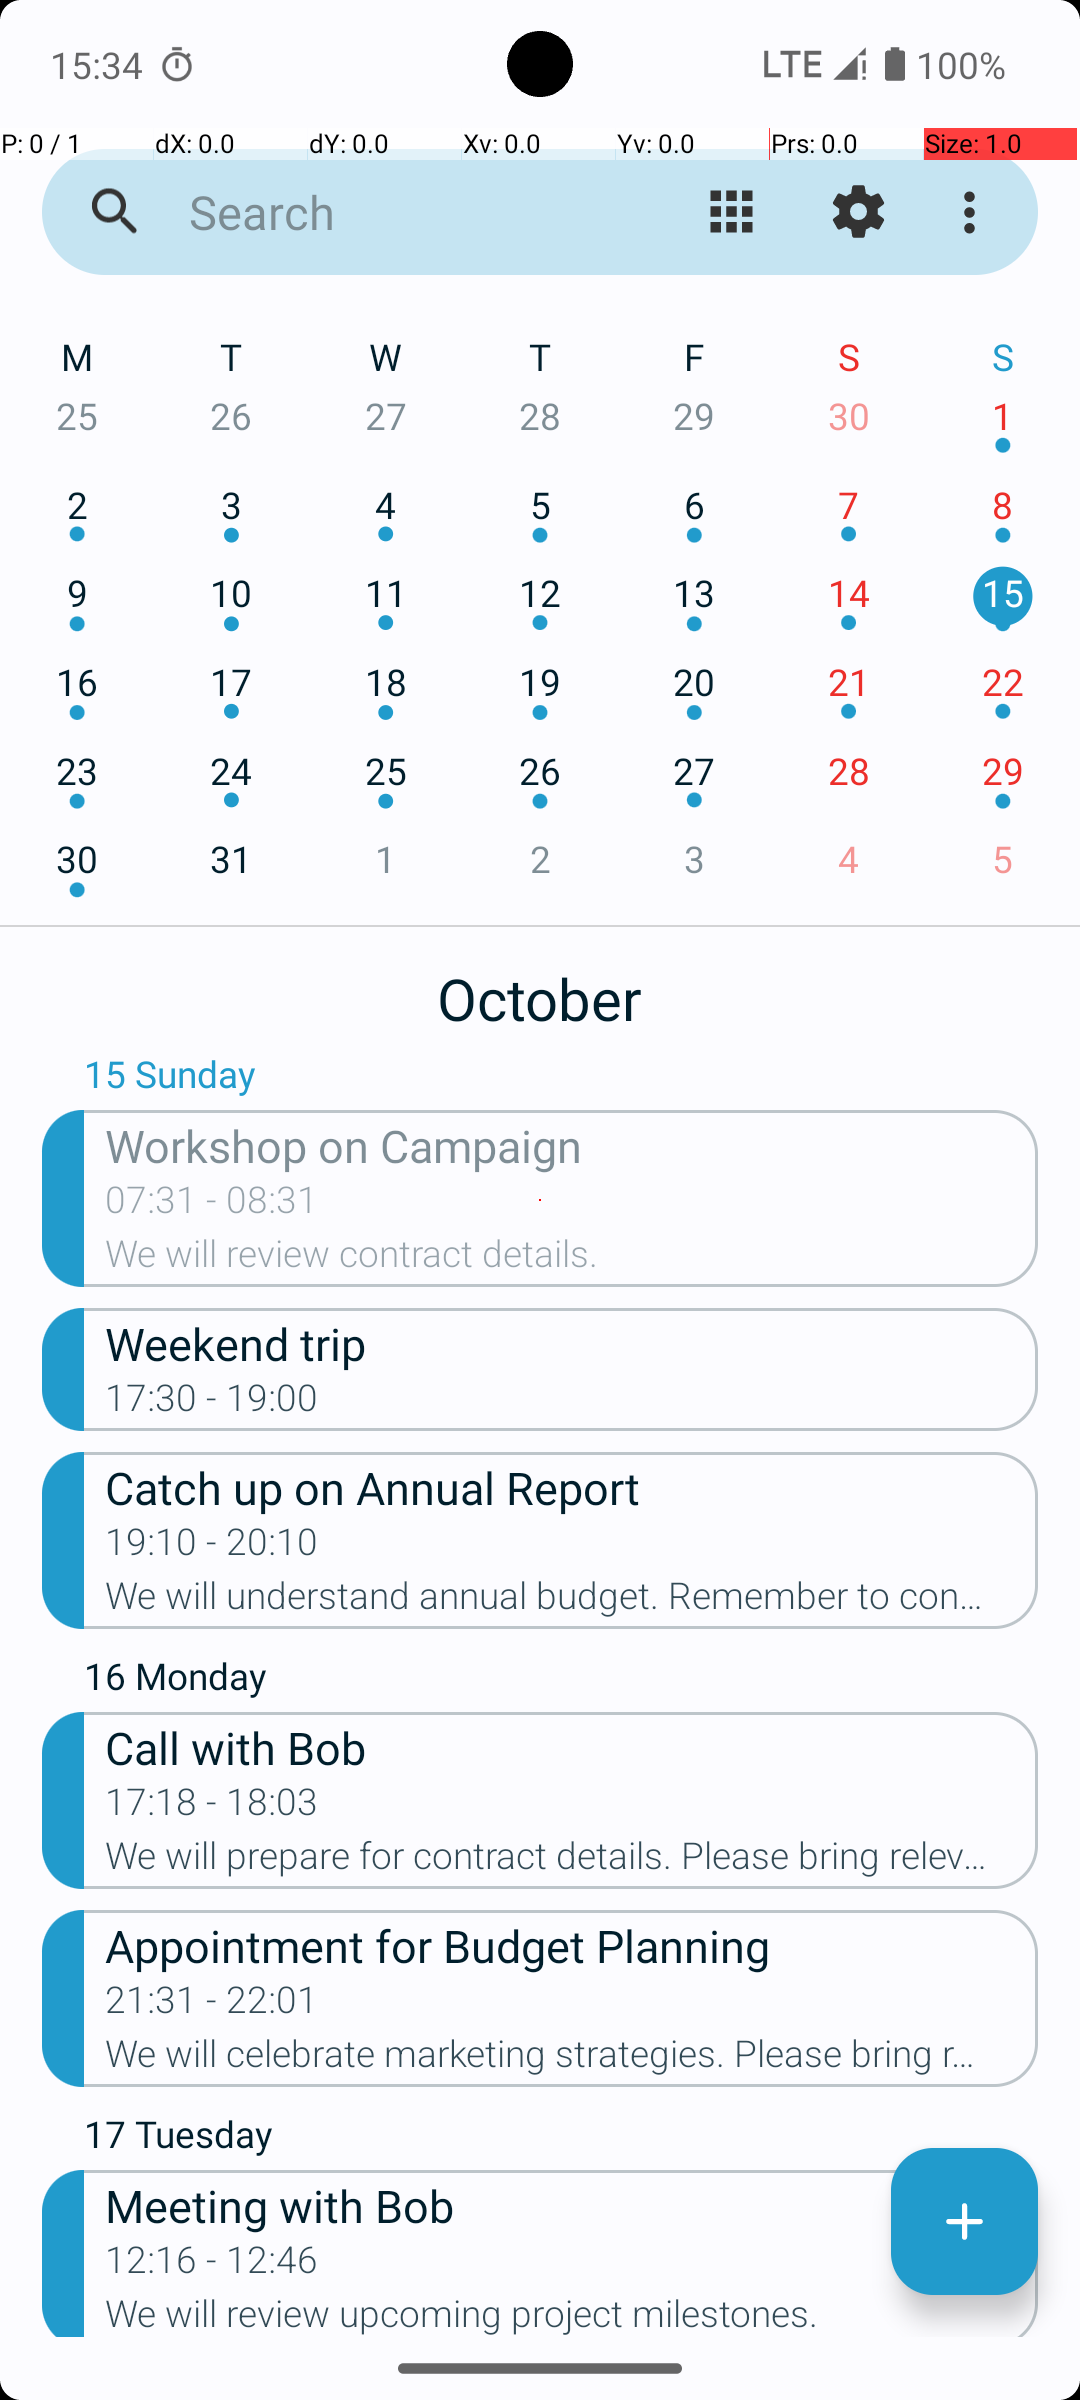 The width and height of the screenshot is (1080, 2400). I want to click on We will review upcoming project milestones., so click(572, 2315).